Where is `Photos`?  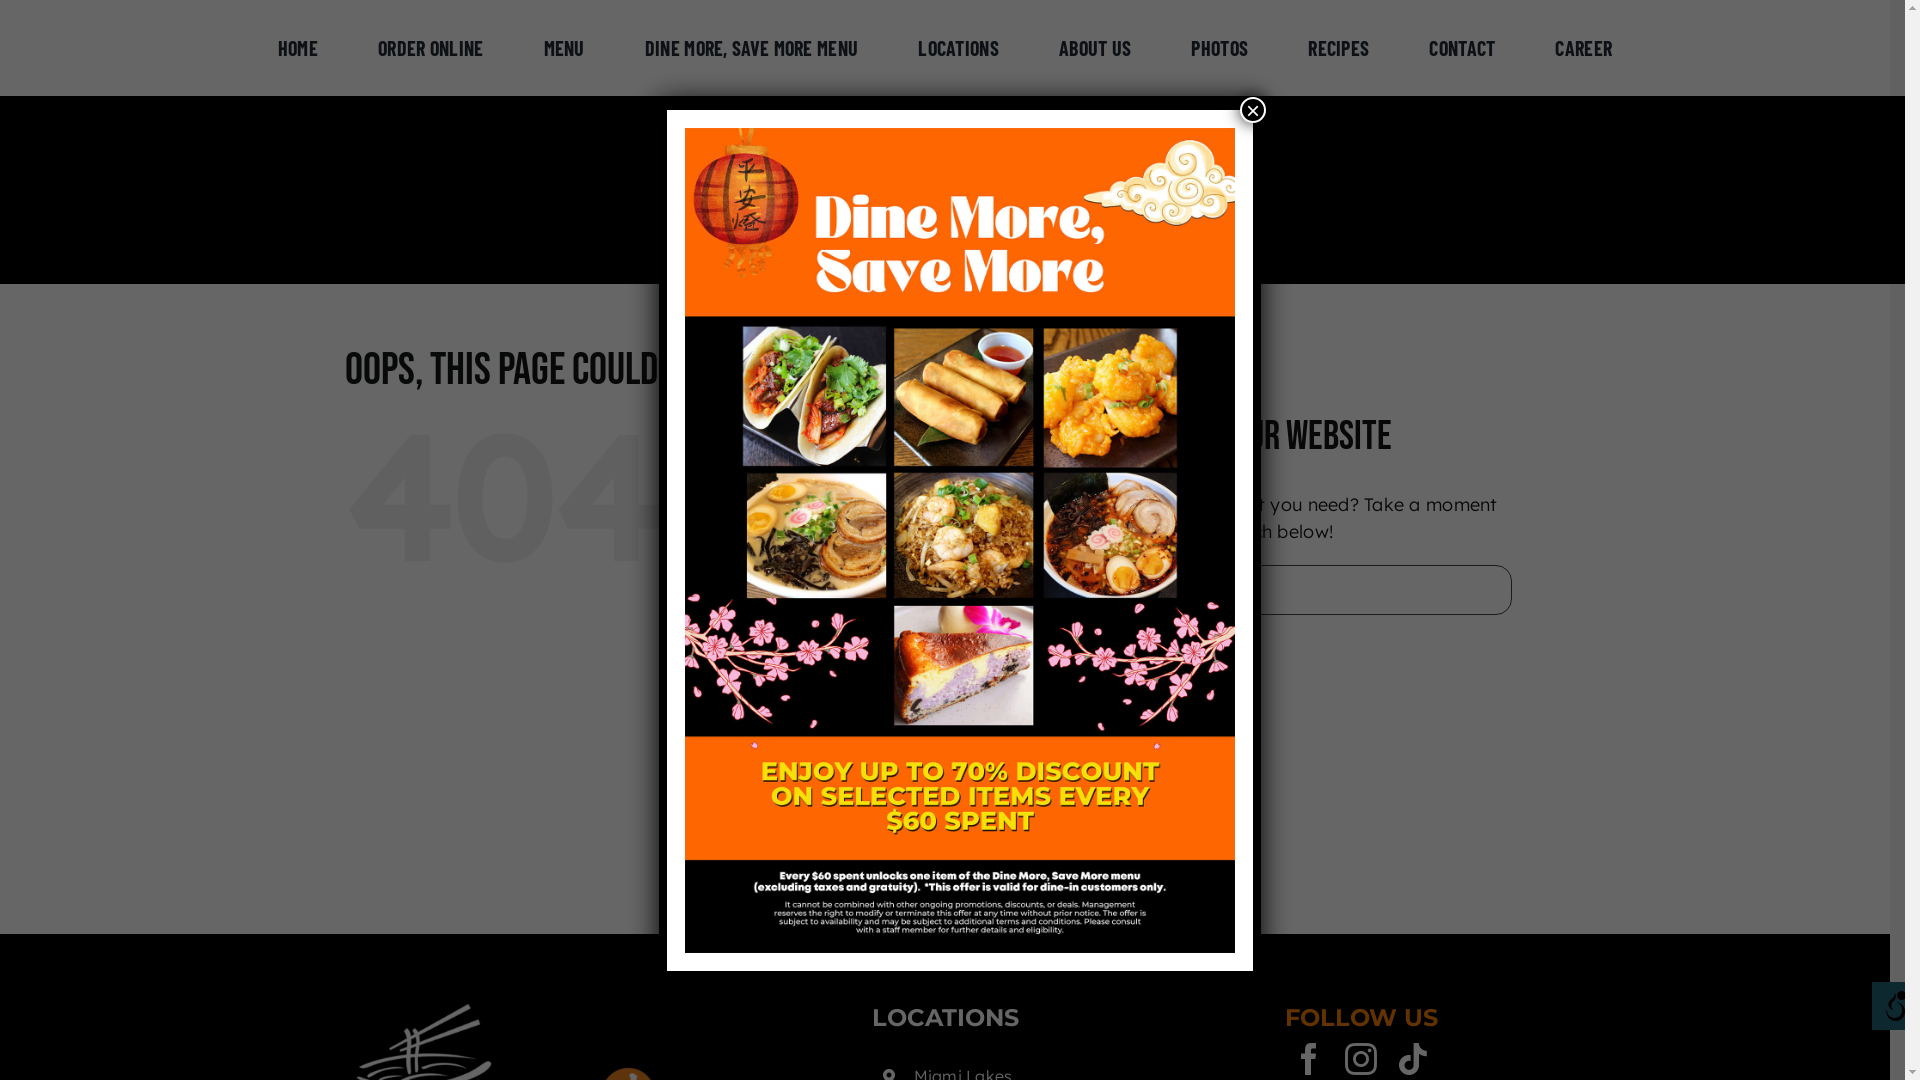
Photos is located at coordinates (868, 739).